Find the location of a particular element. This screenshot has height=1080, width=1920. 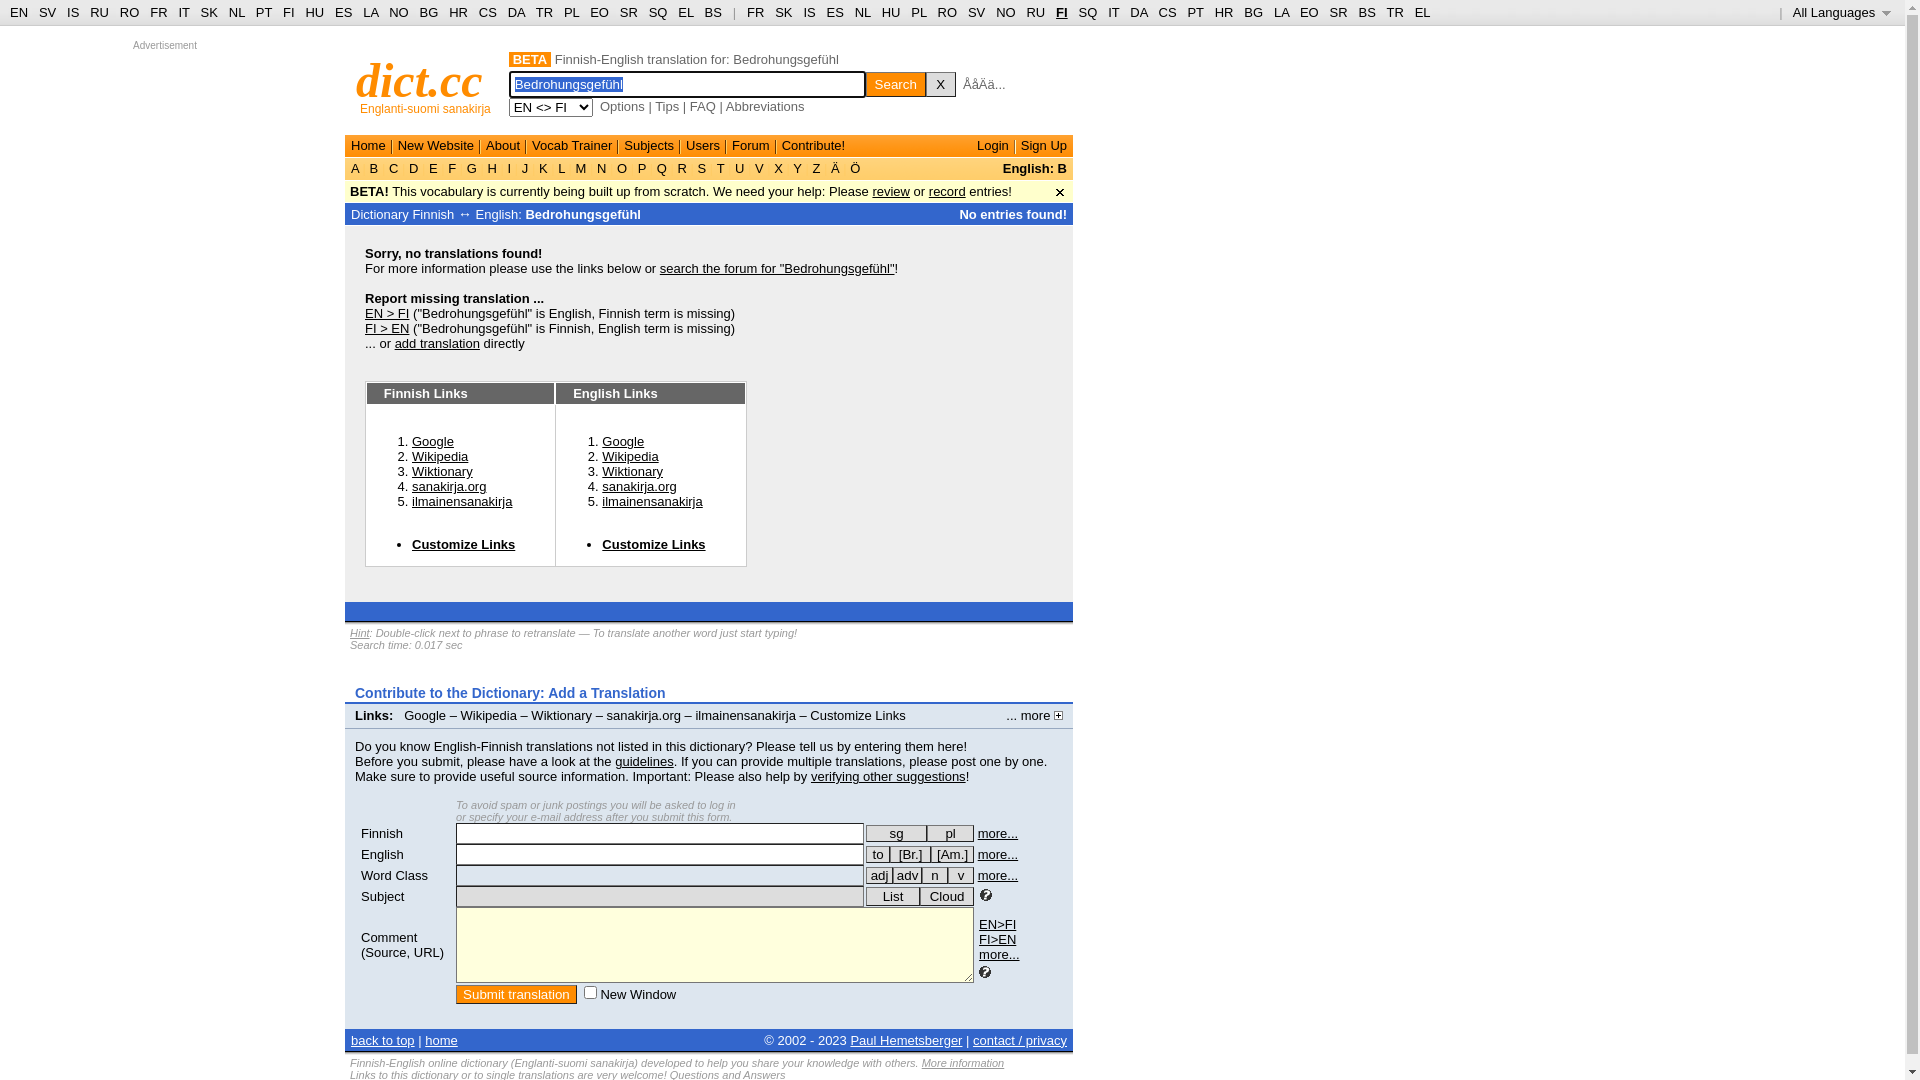

Wiktionary is located at coordinates (632, 472).